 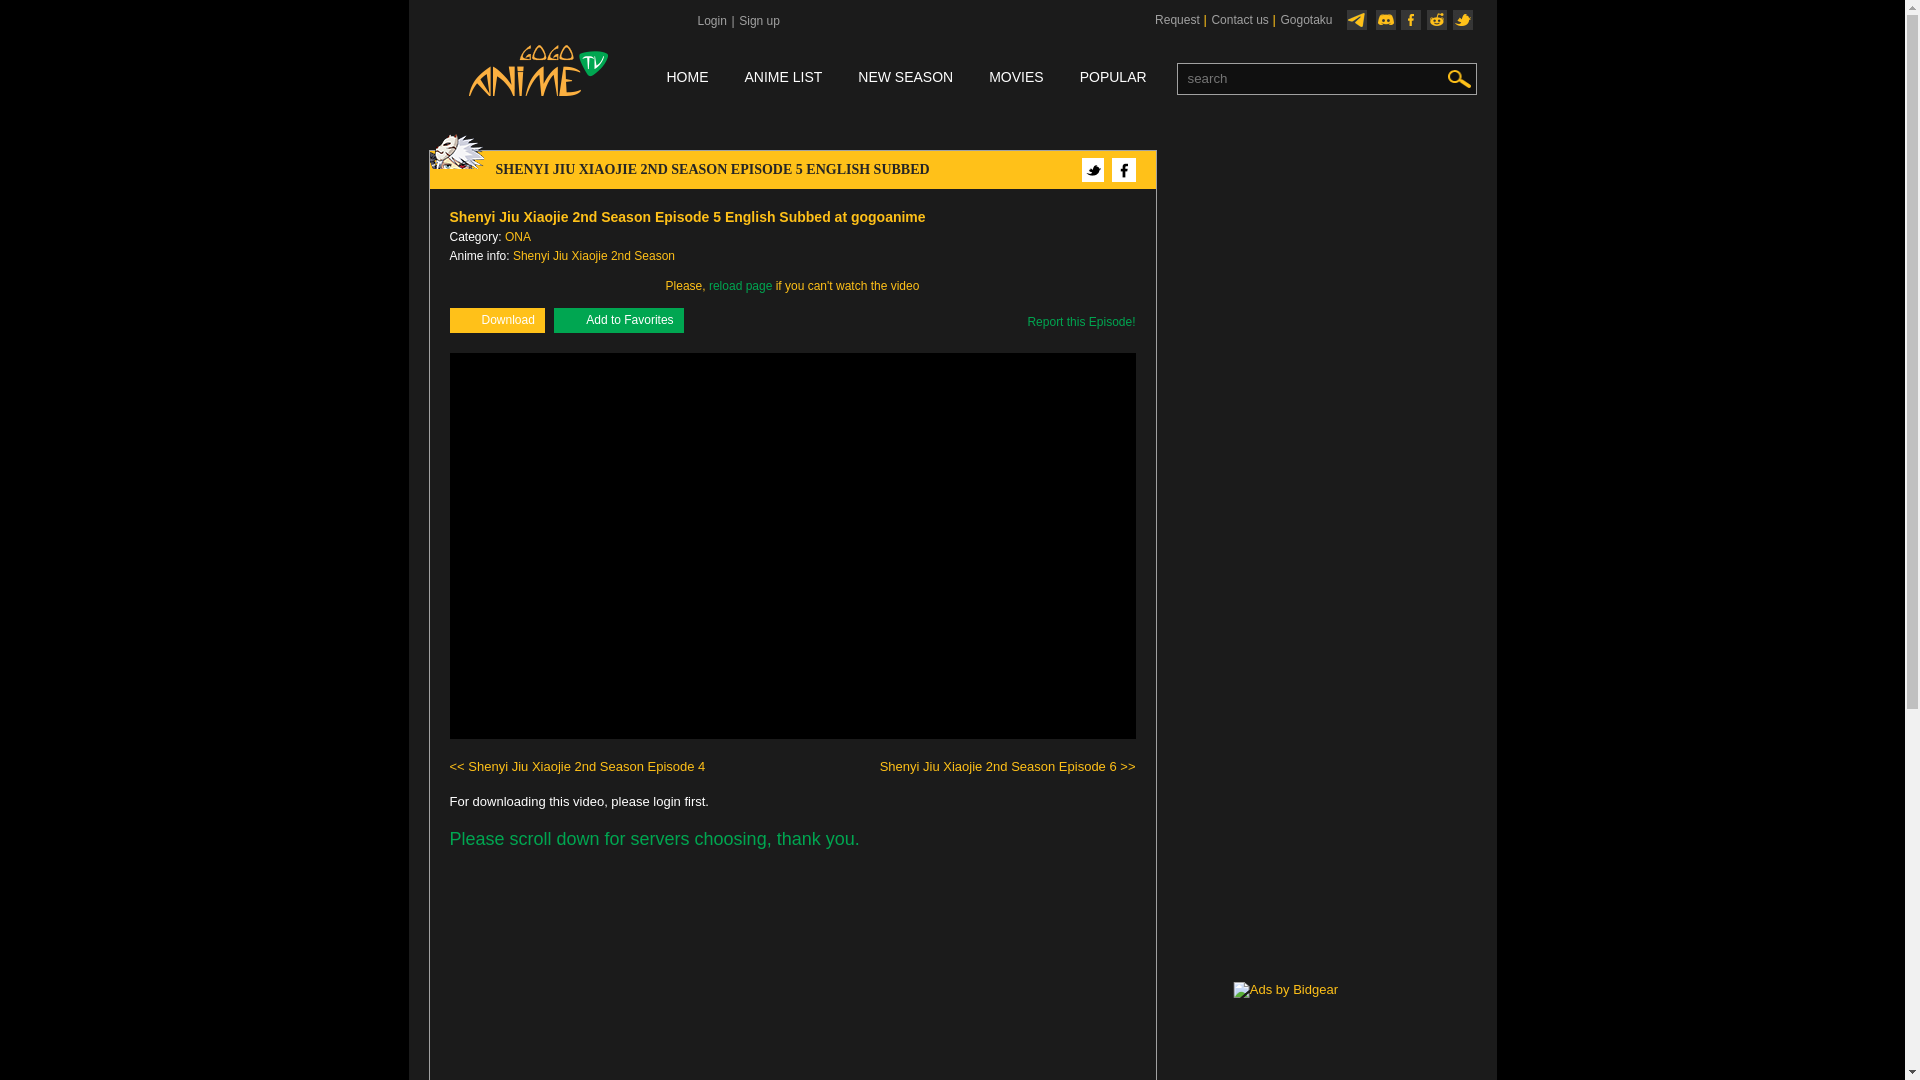 What do you see at coordinates (758, 21) in the screenshot?
I see `Sign up` at bounding box center [758, 21].